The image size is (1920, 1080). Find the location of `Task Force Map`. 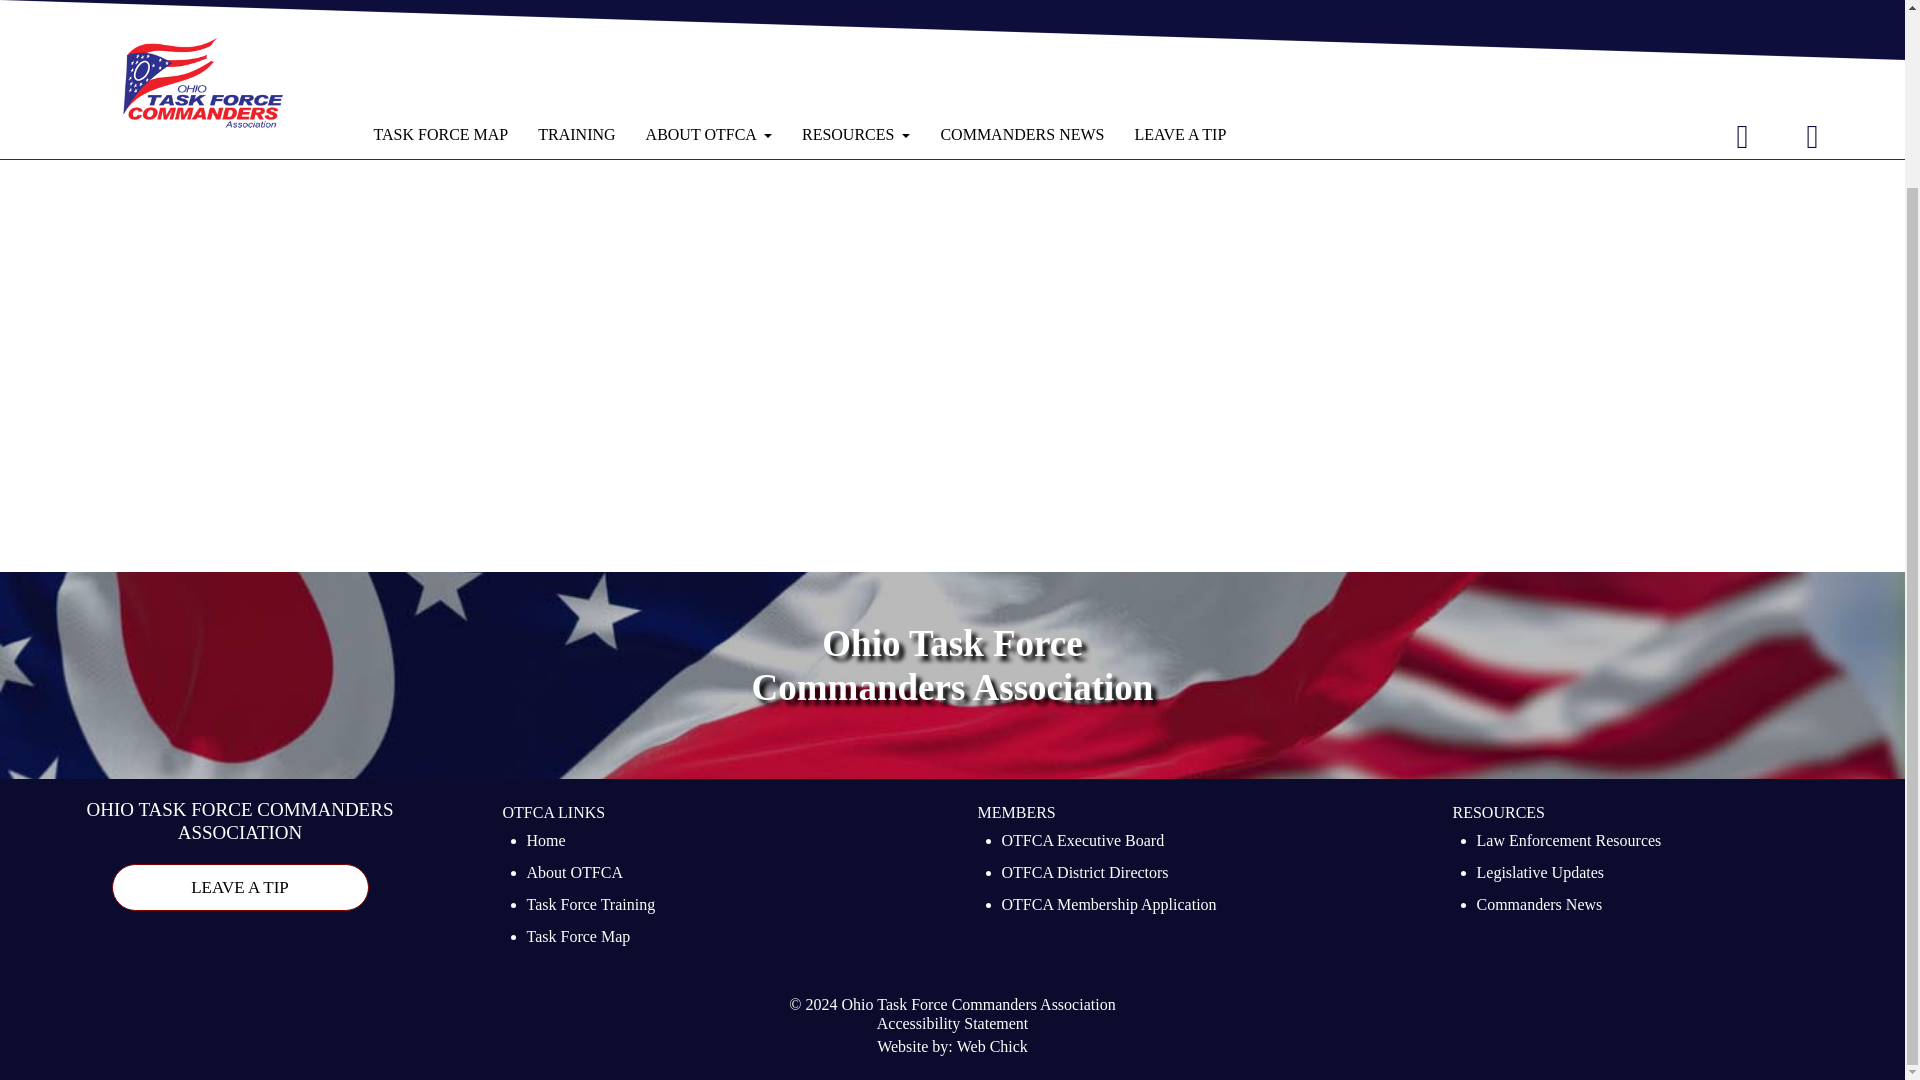

Task Force Map is located at coordinates (578, 938).